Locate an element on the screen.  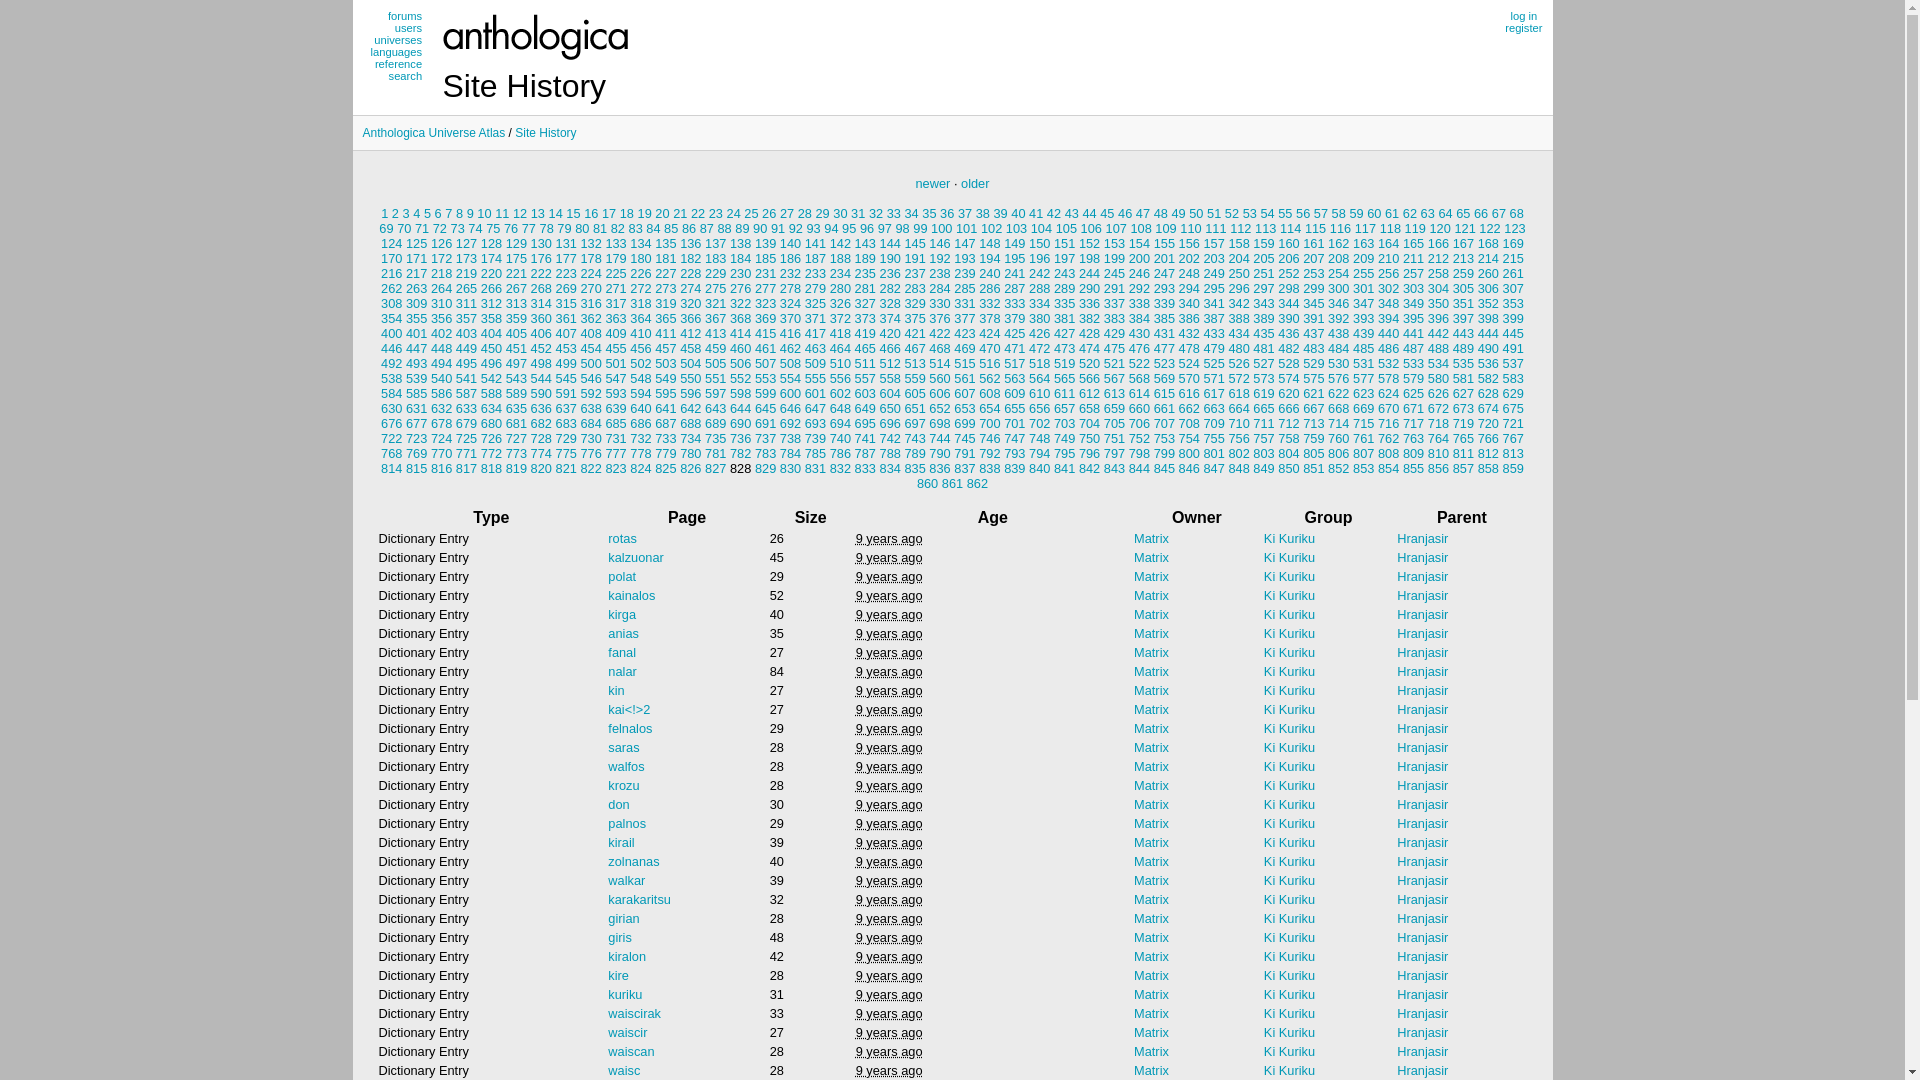
636 is located at coordinates (542, 408).